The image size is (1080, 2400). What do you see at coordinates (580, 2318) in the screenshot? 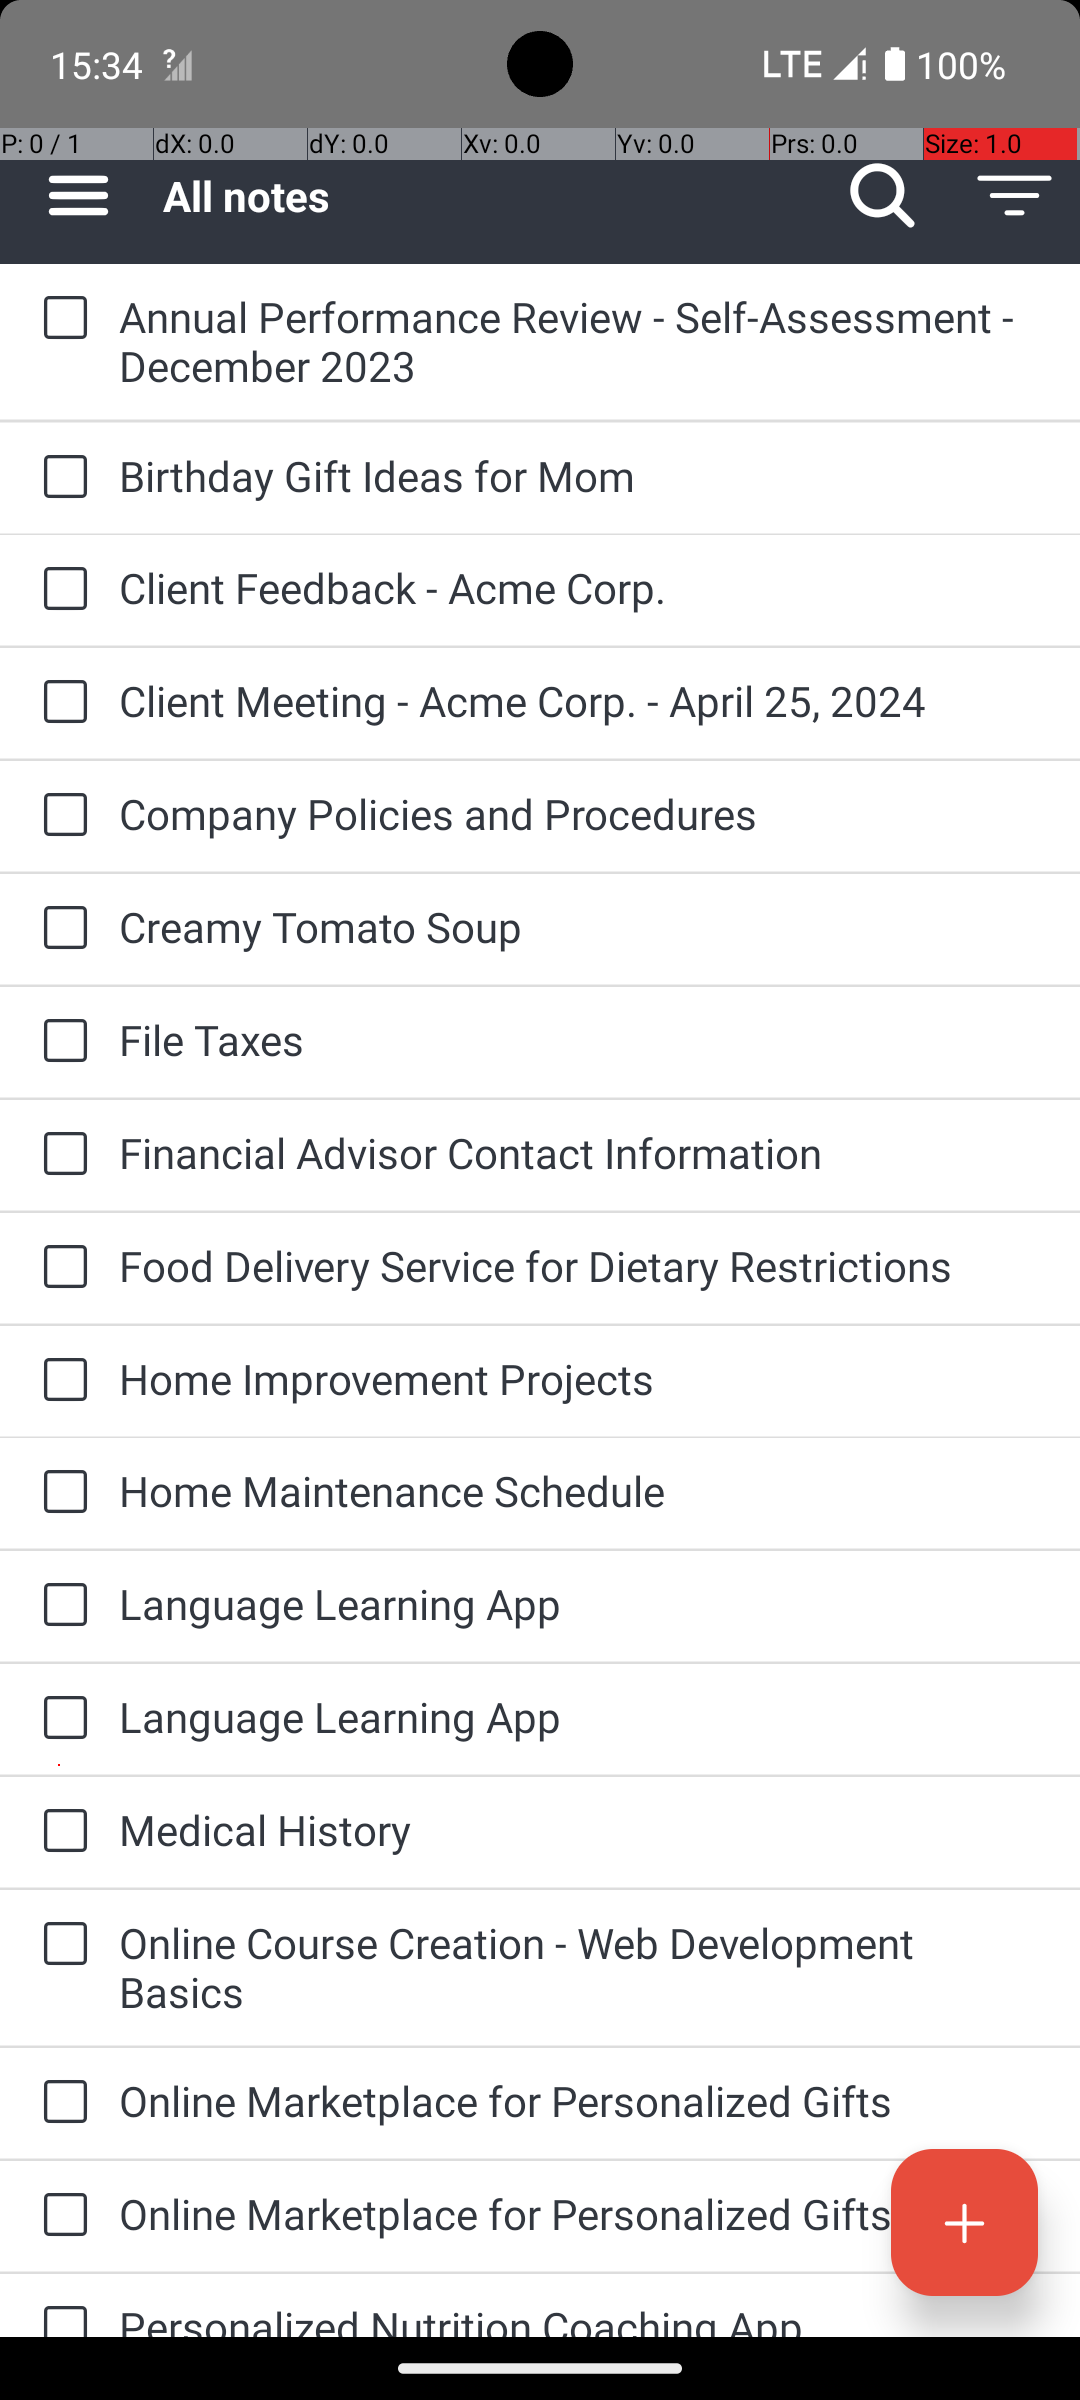
I see `Personalized Nutrition Coaching App` at bounding box center [580, 2318].